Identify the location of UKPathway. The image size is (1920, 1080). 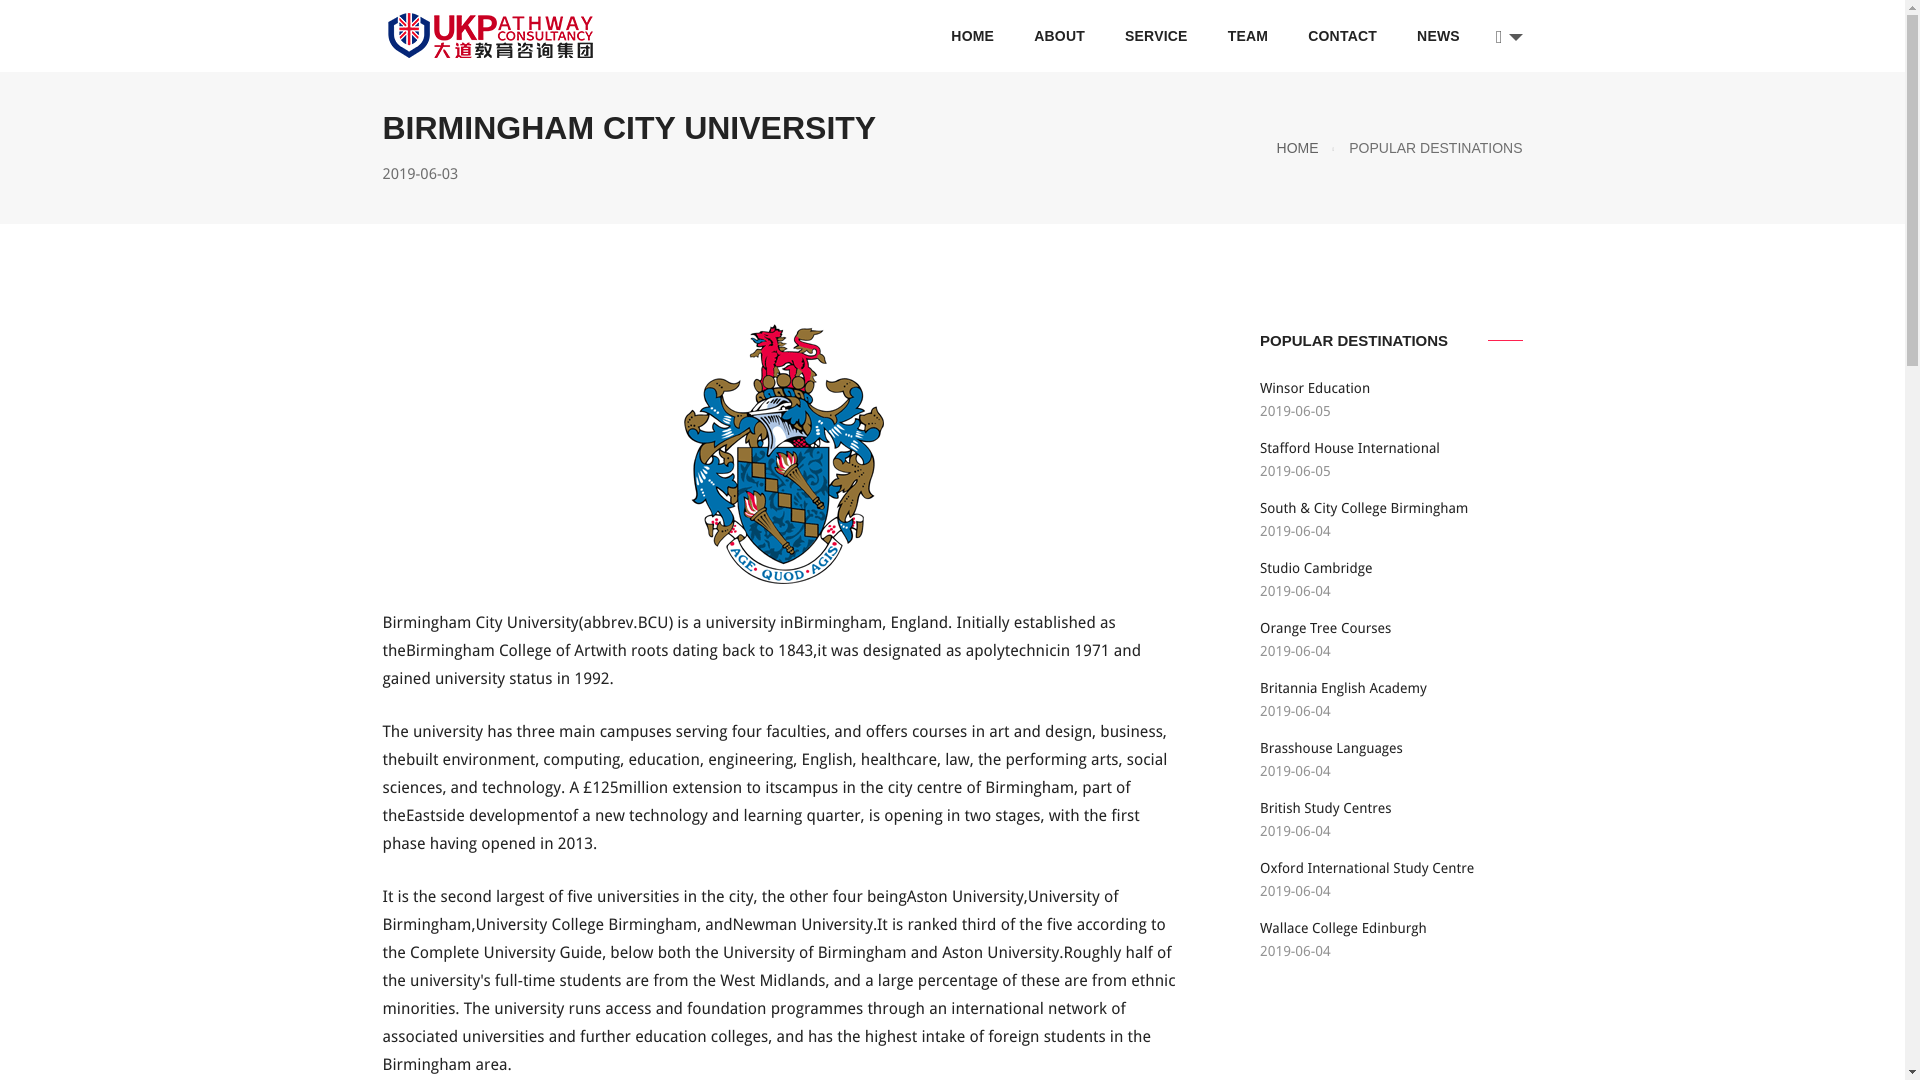
(490, 36).